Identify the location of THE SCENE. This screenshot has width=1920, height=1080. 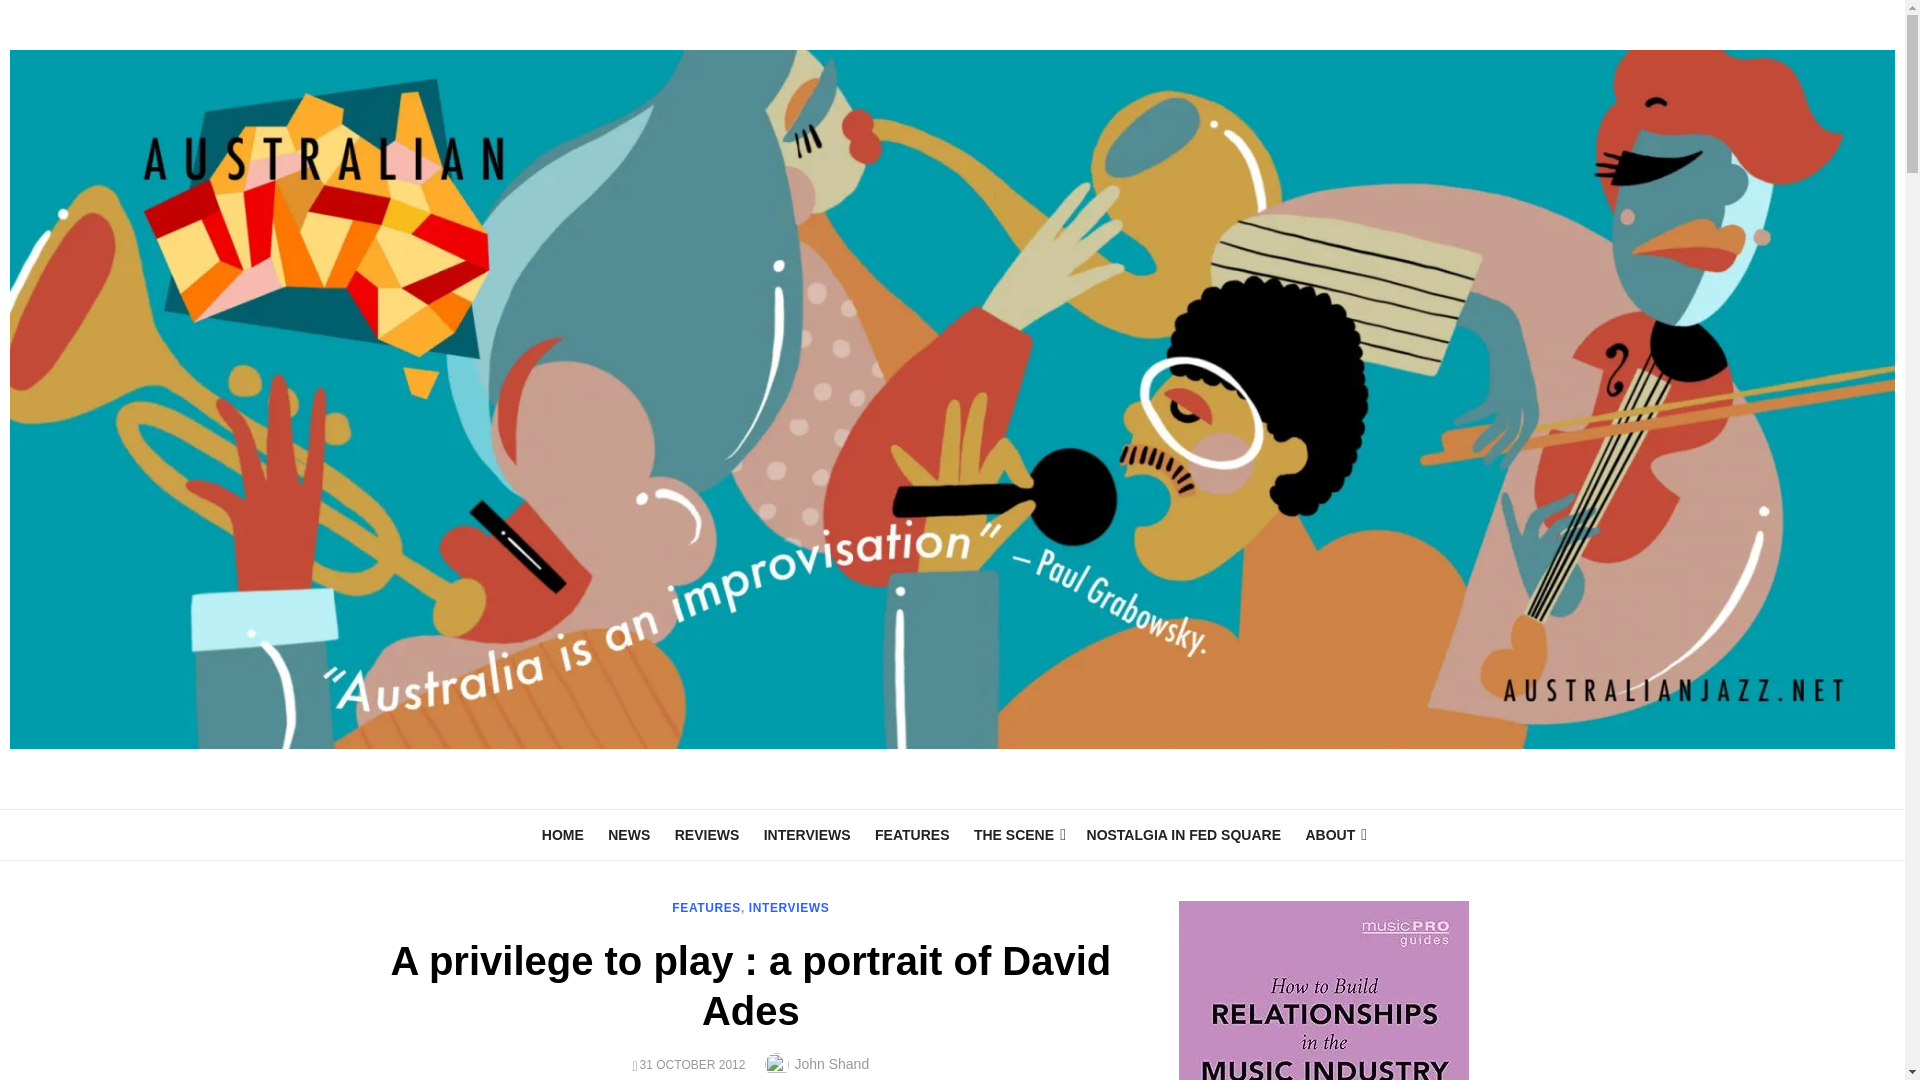
(1017, 835).